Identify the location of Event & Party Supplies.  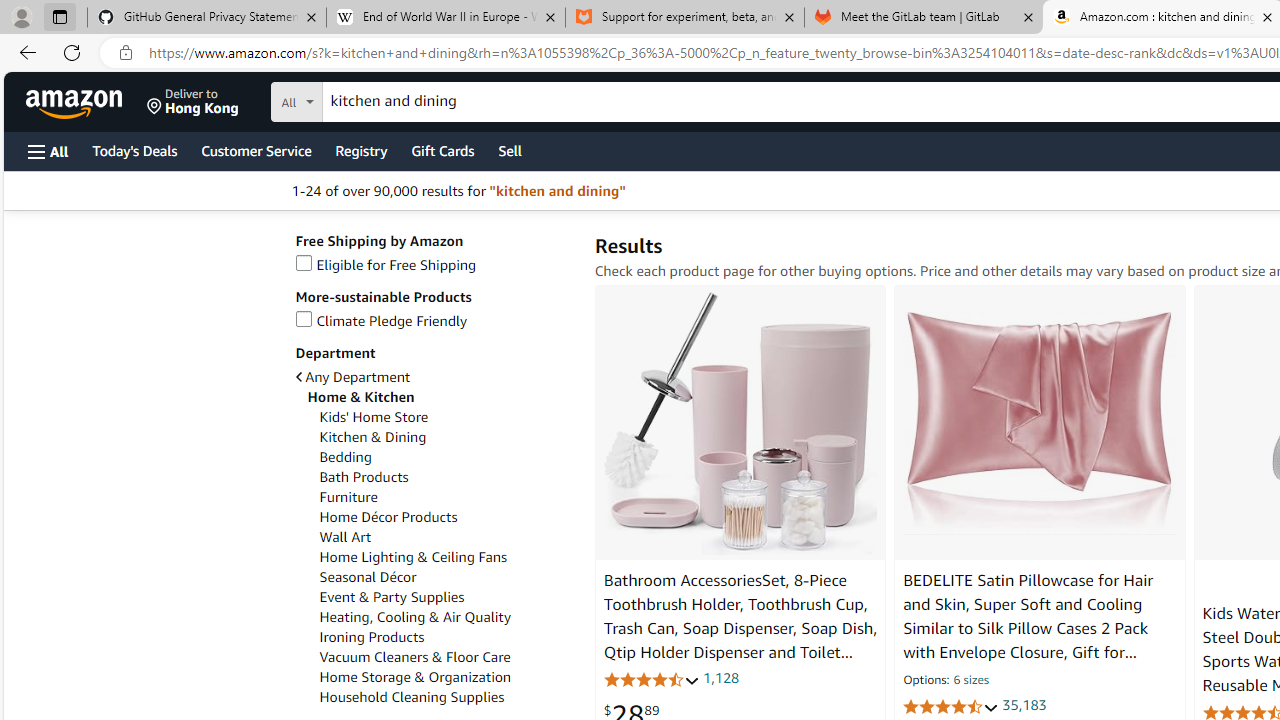
(446, 597).